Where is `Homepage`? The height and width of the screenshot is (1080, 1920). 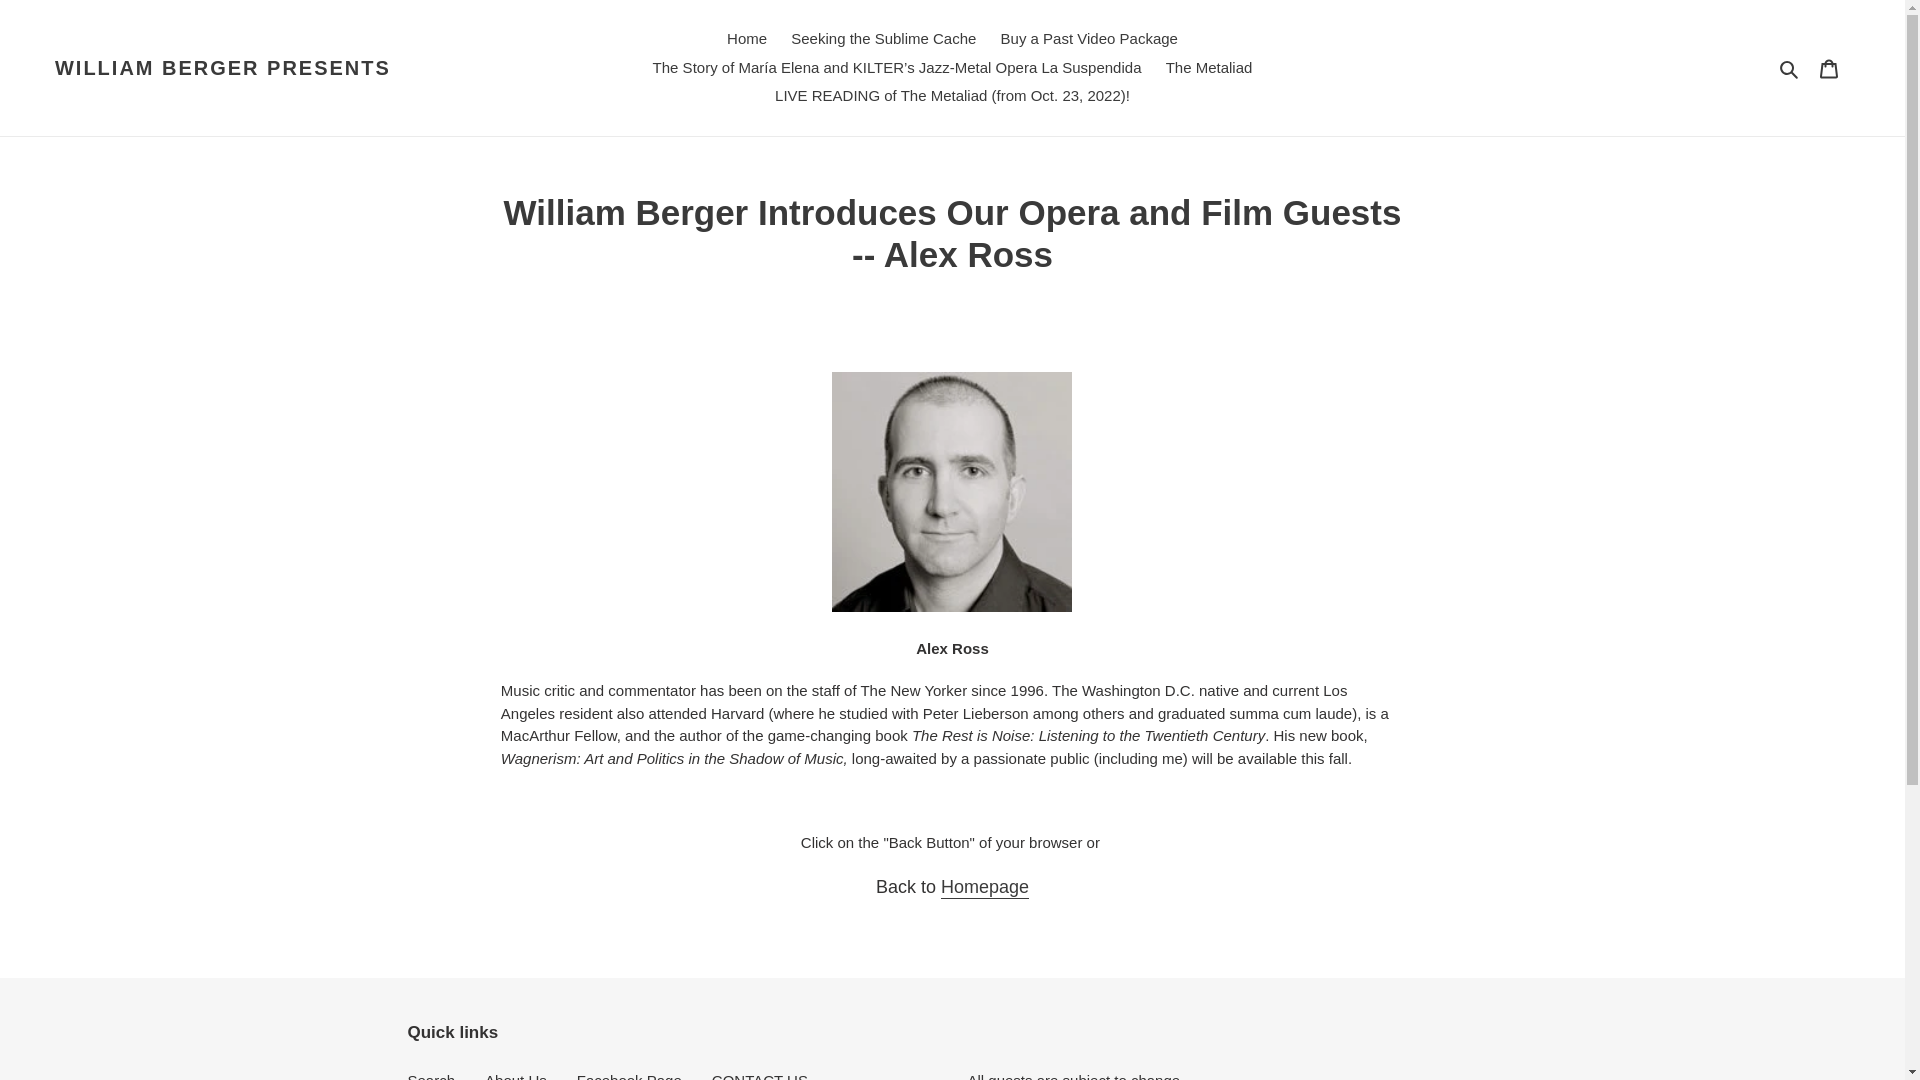 Homepage is located at coordinates (984, 887).